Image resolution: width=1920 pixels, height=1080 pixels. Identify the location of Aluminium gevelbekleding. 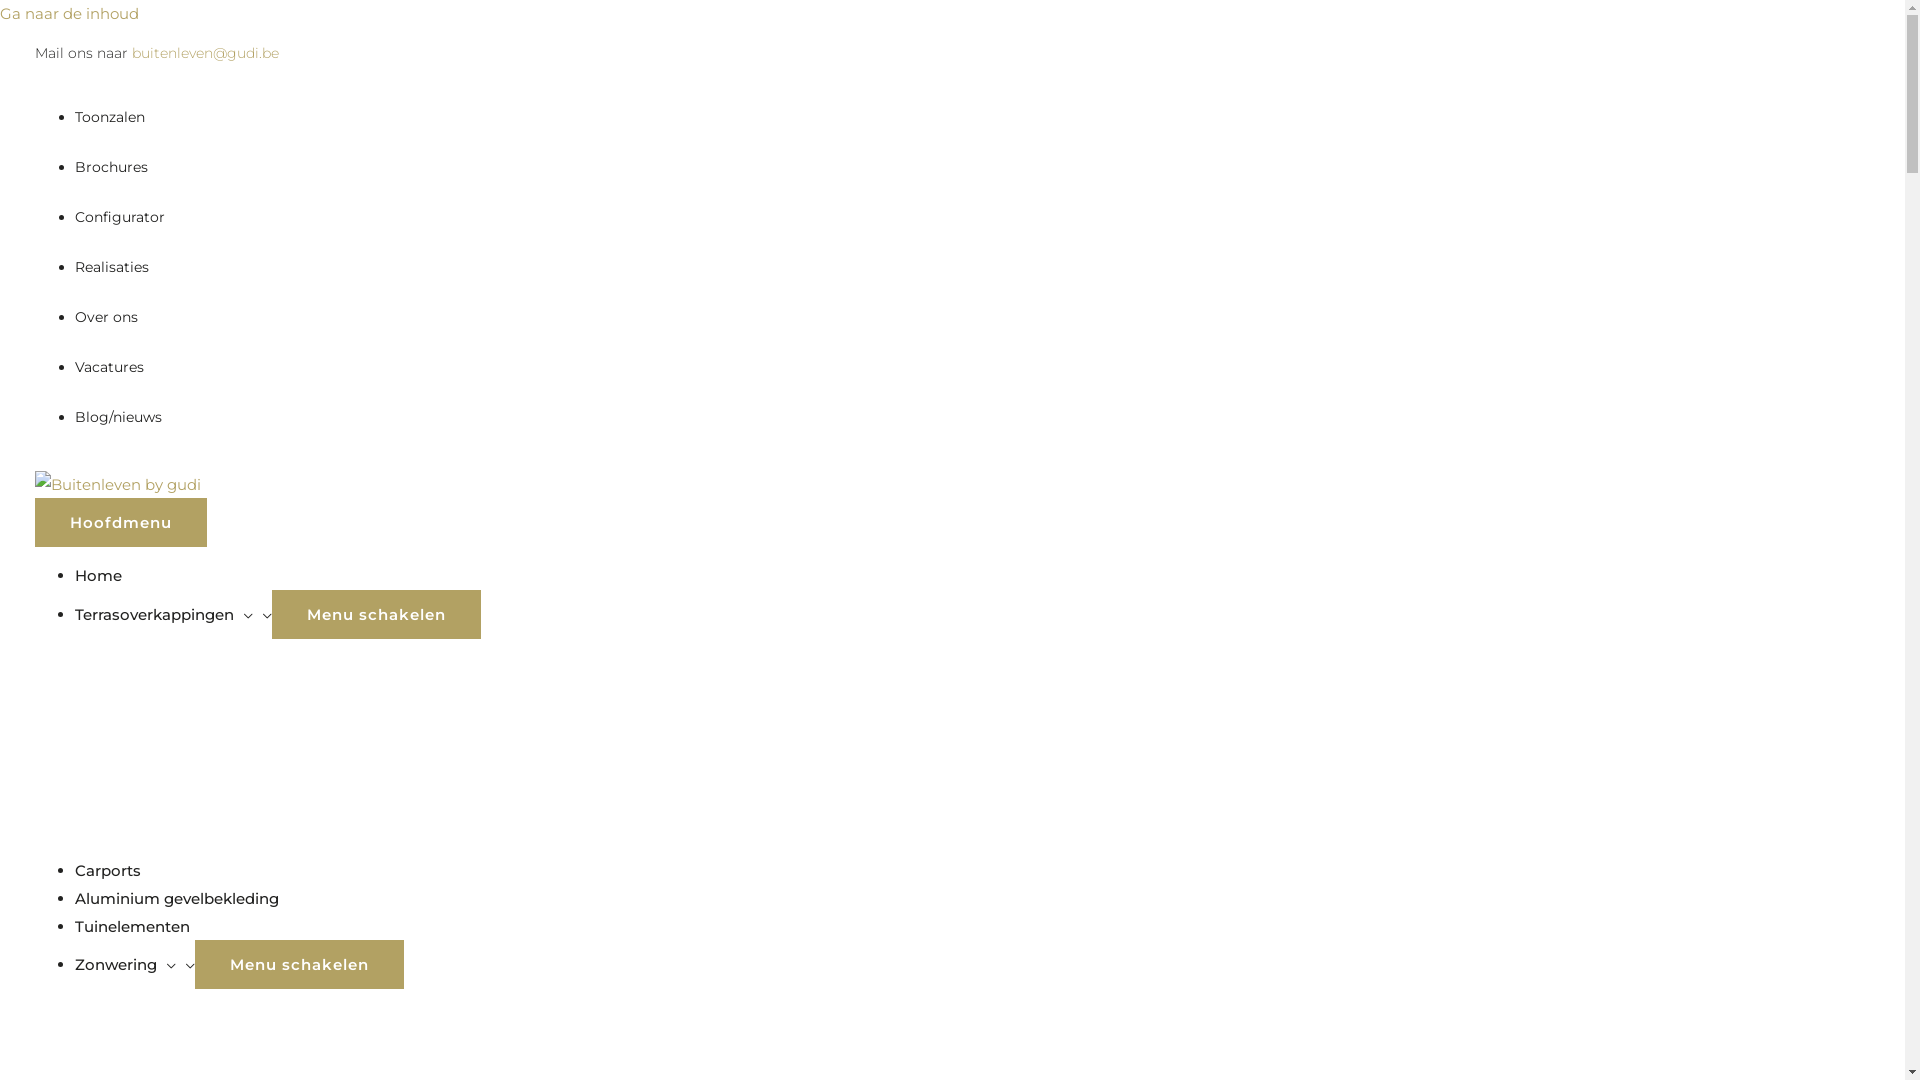
(177, 898).